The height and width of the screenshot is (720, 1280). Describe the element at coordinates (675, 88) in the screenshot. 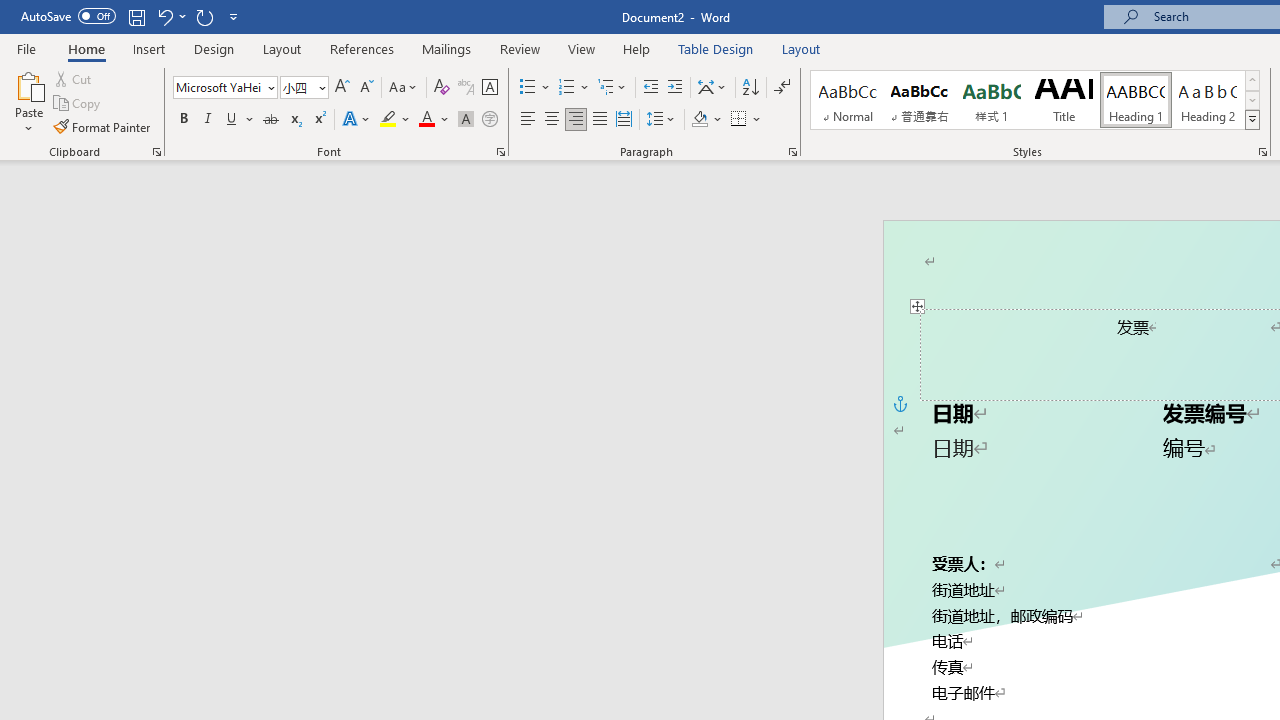

I see `Increase Indent` at that location.